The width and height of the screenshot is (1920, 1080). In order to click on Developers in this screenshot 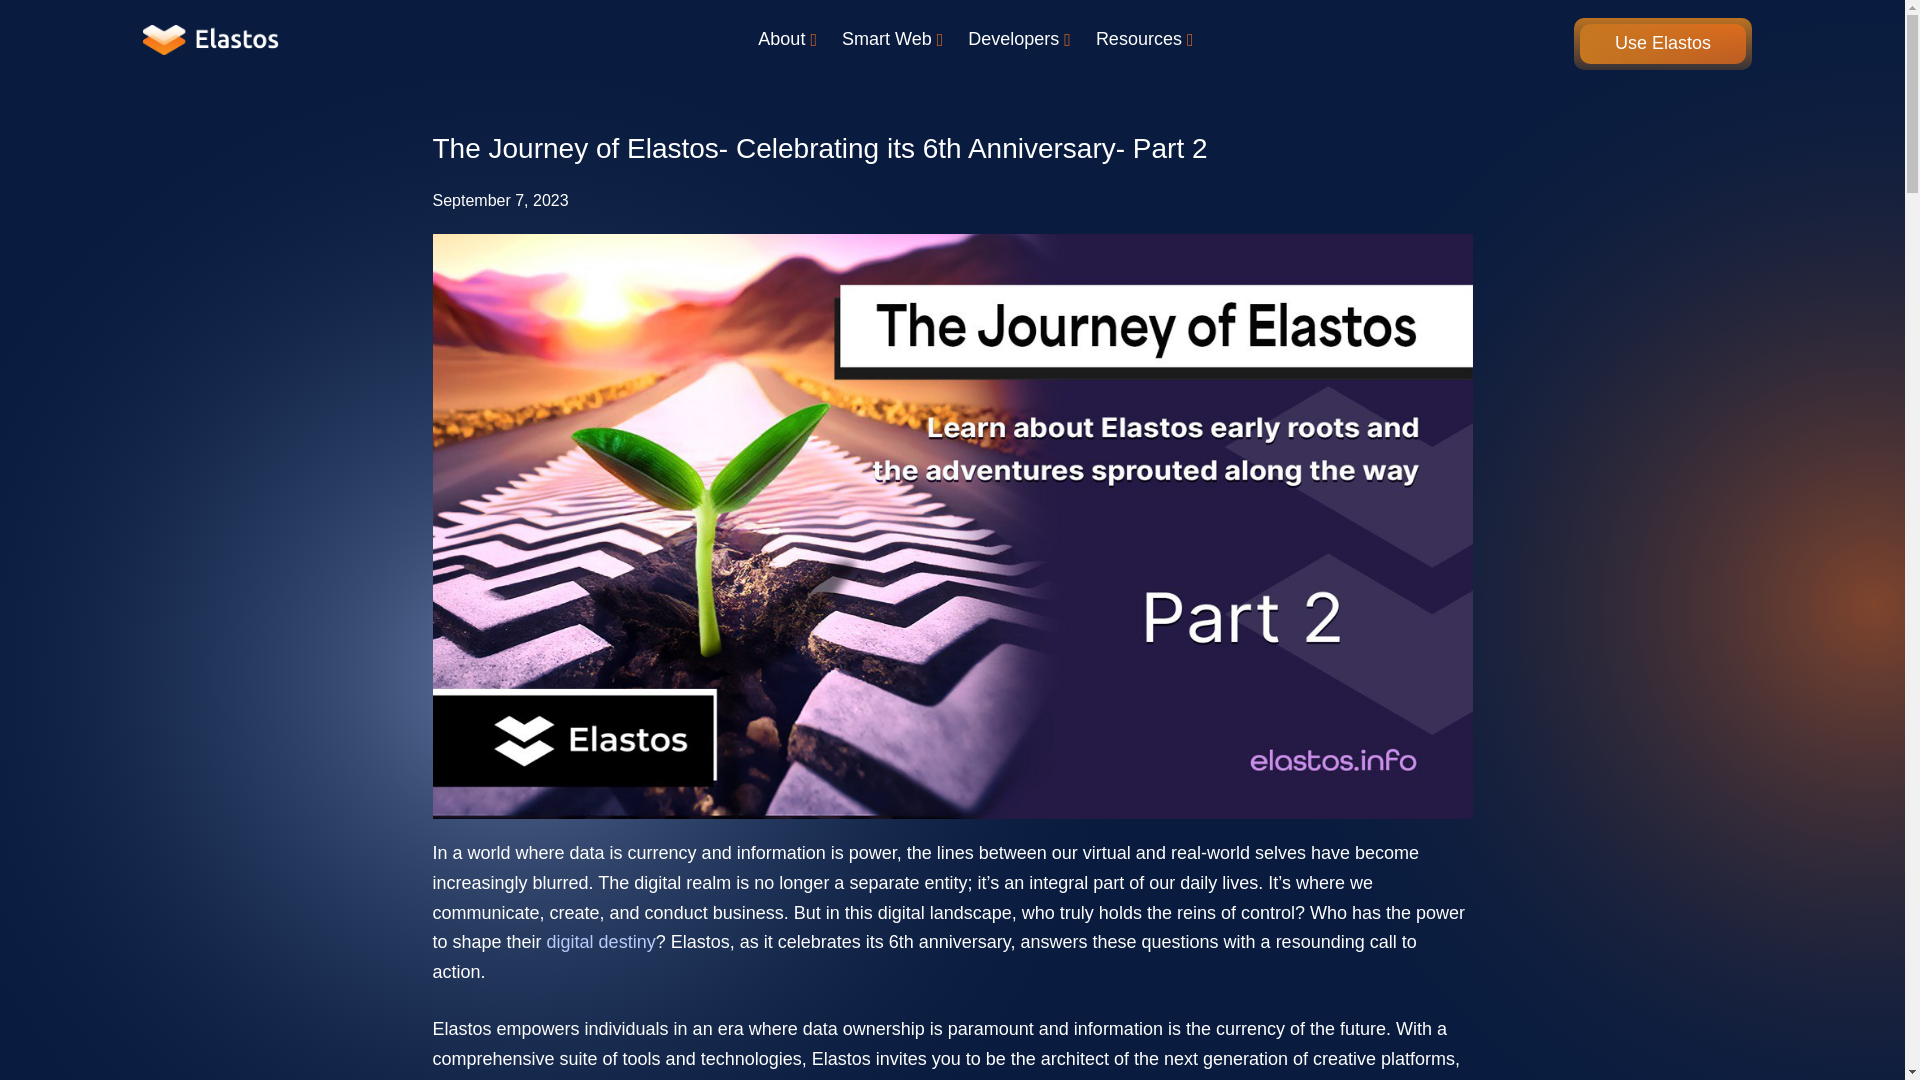, I will do `click(1022, 40)`.